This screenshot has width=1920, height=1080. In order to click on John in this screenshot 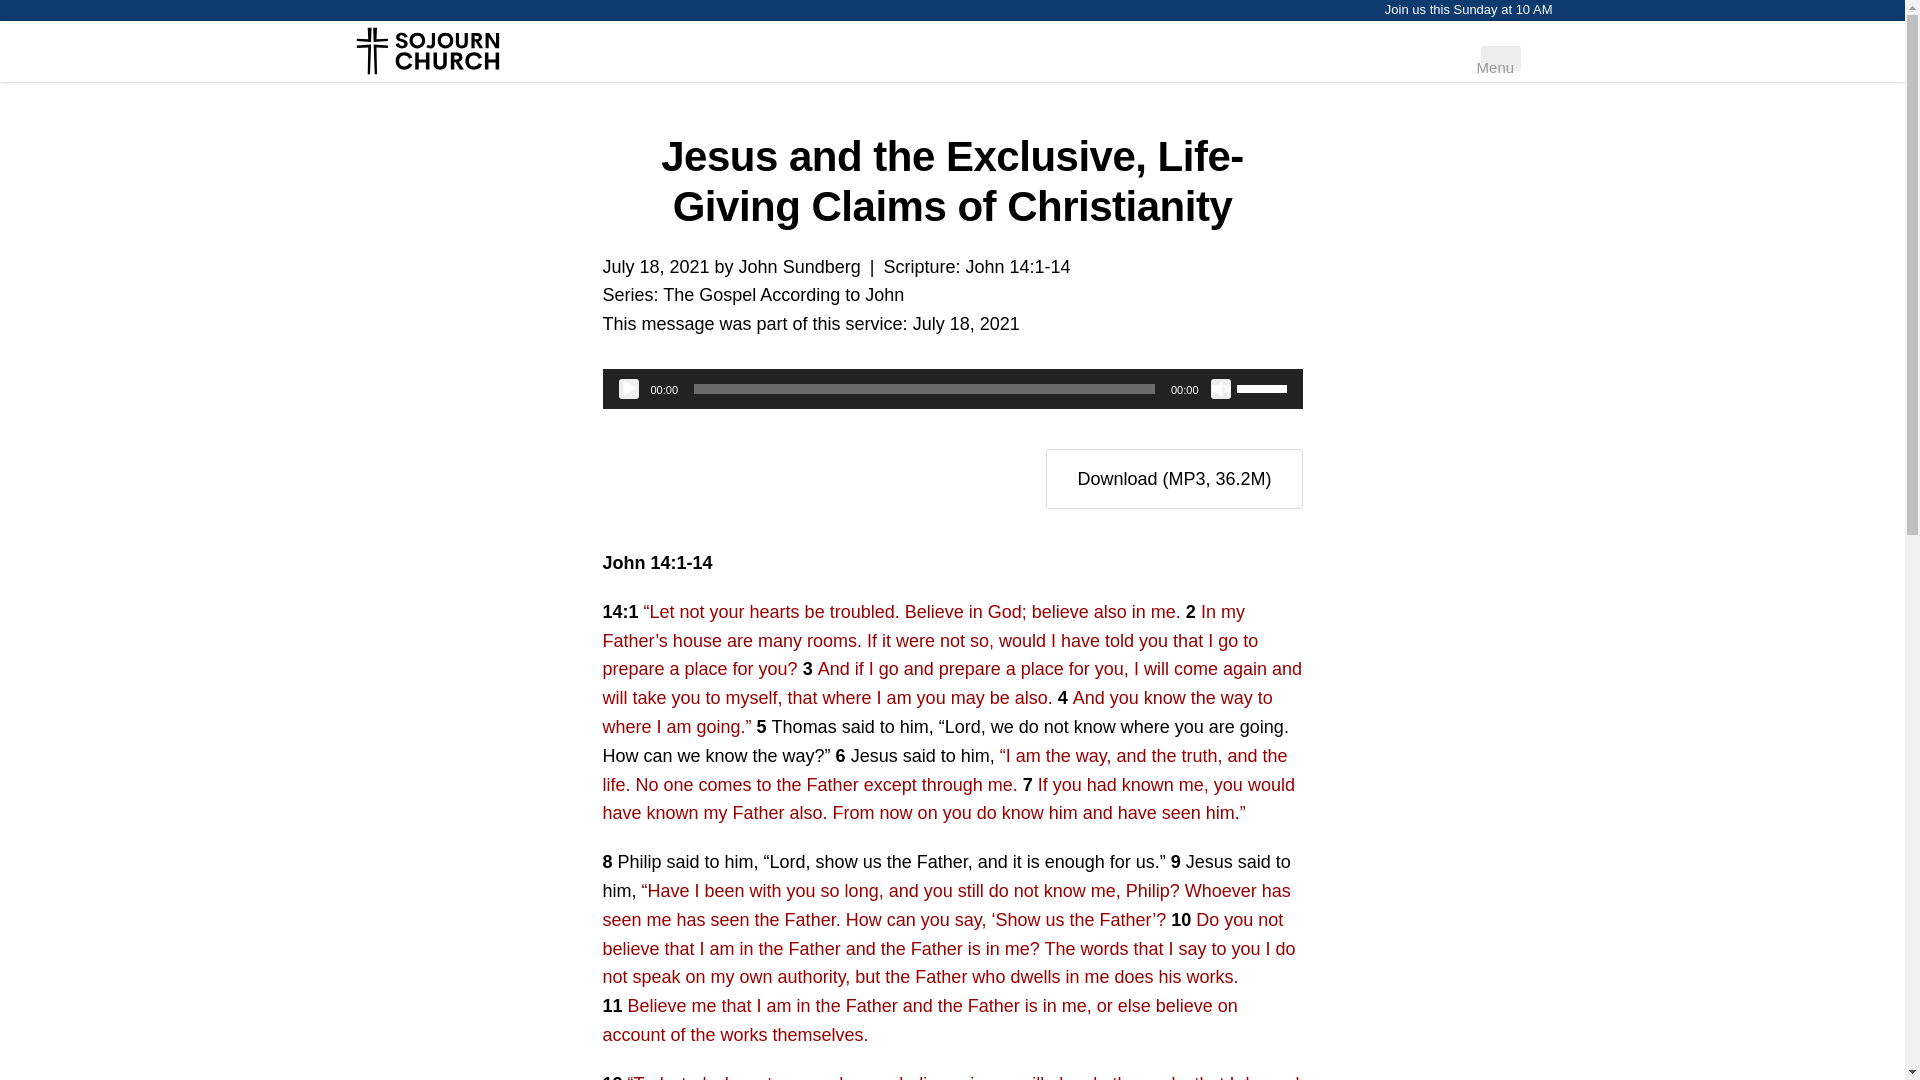, I will do `click(783, 294)`.